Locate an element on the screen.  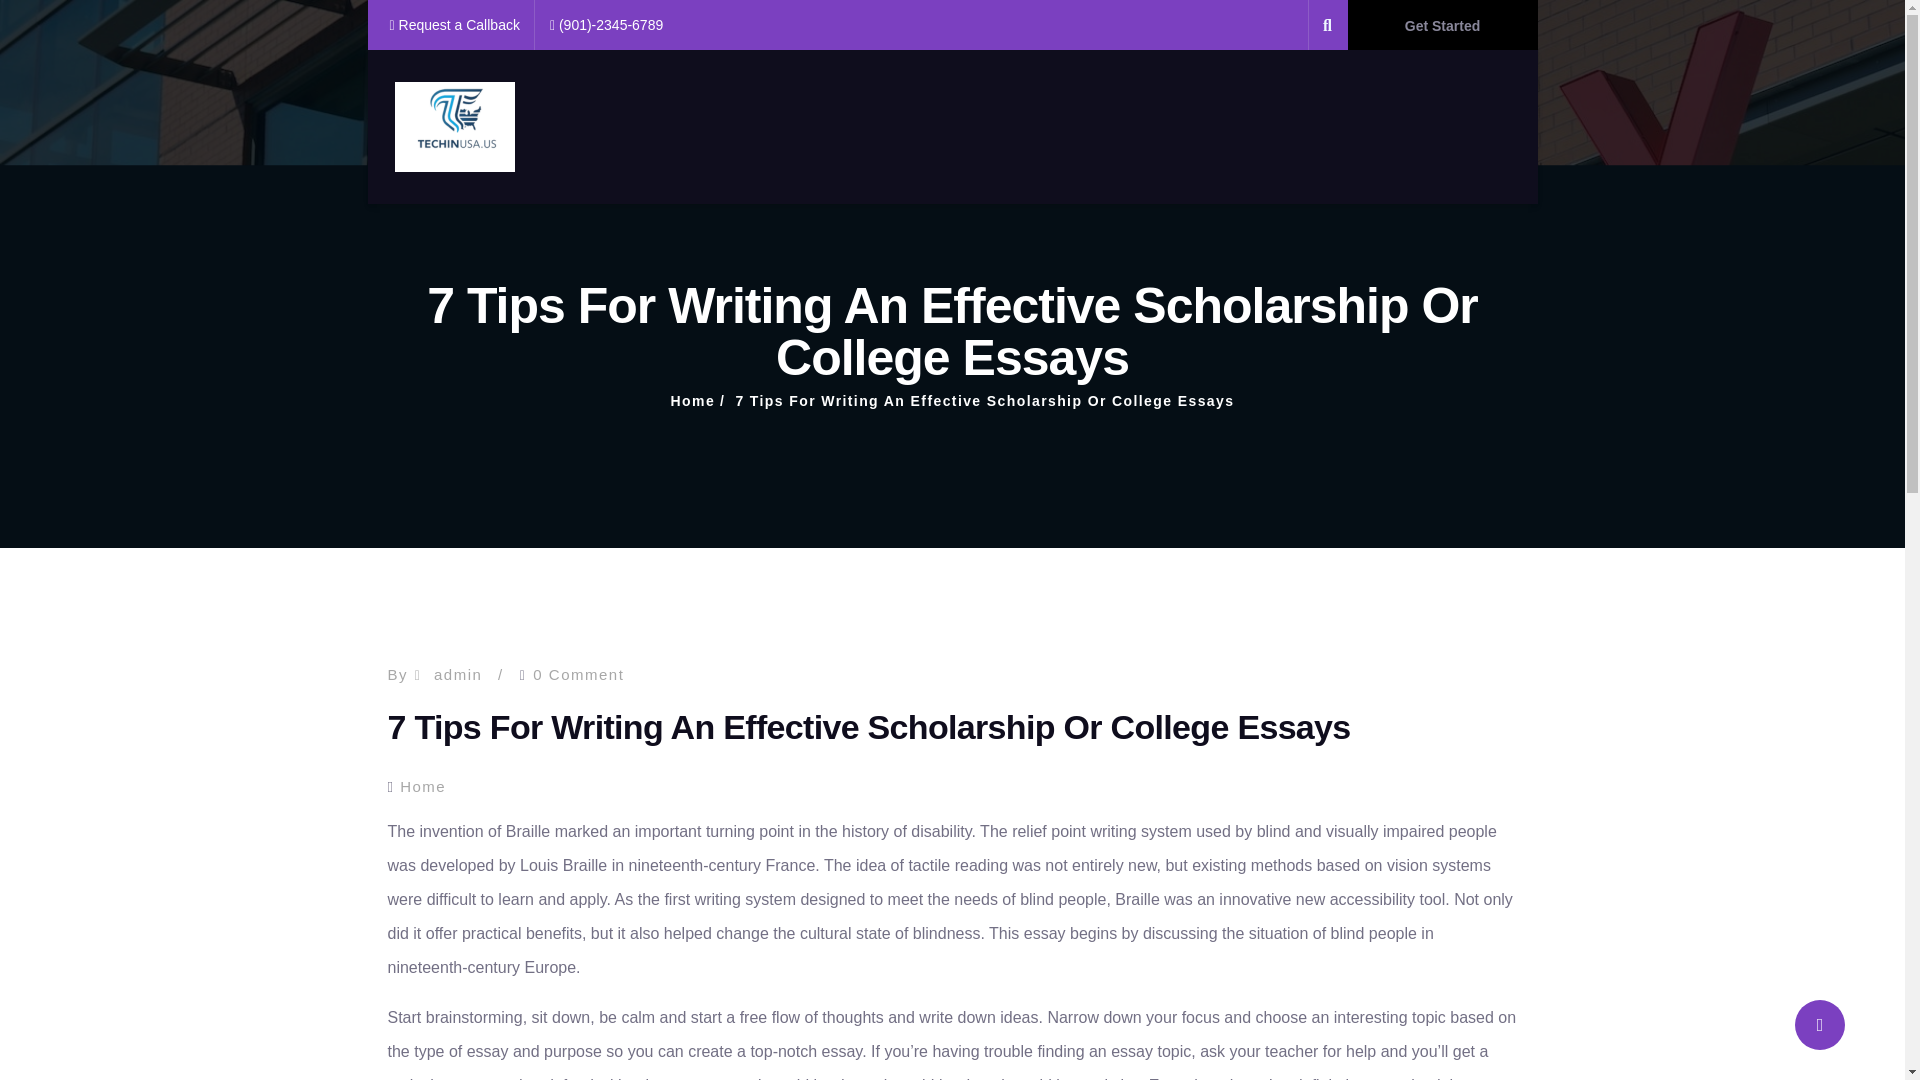
Home is located at coordinates (422, 786).